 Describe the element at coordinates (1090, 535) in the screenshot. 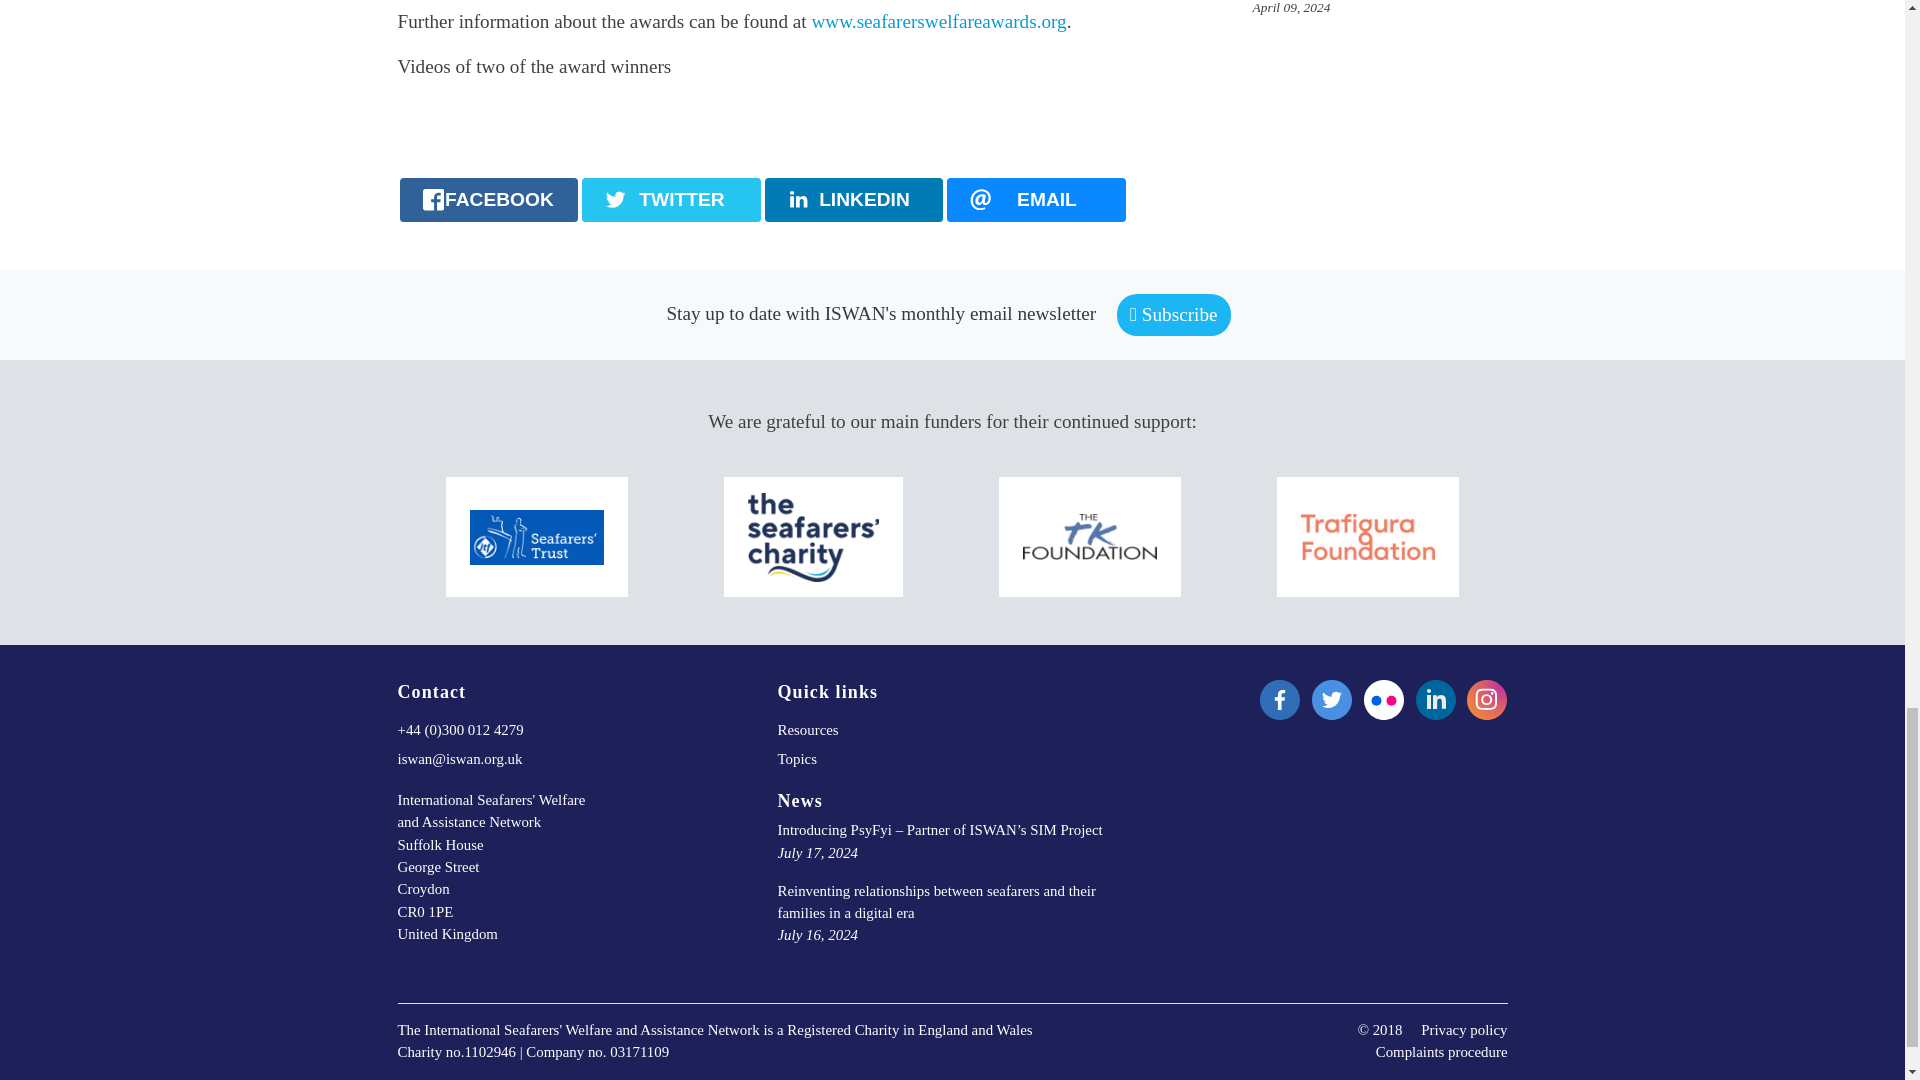

I see `The TK Foundation` at that location.